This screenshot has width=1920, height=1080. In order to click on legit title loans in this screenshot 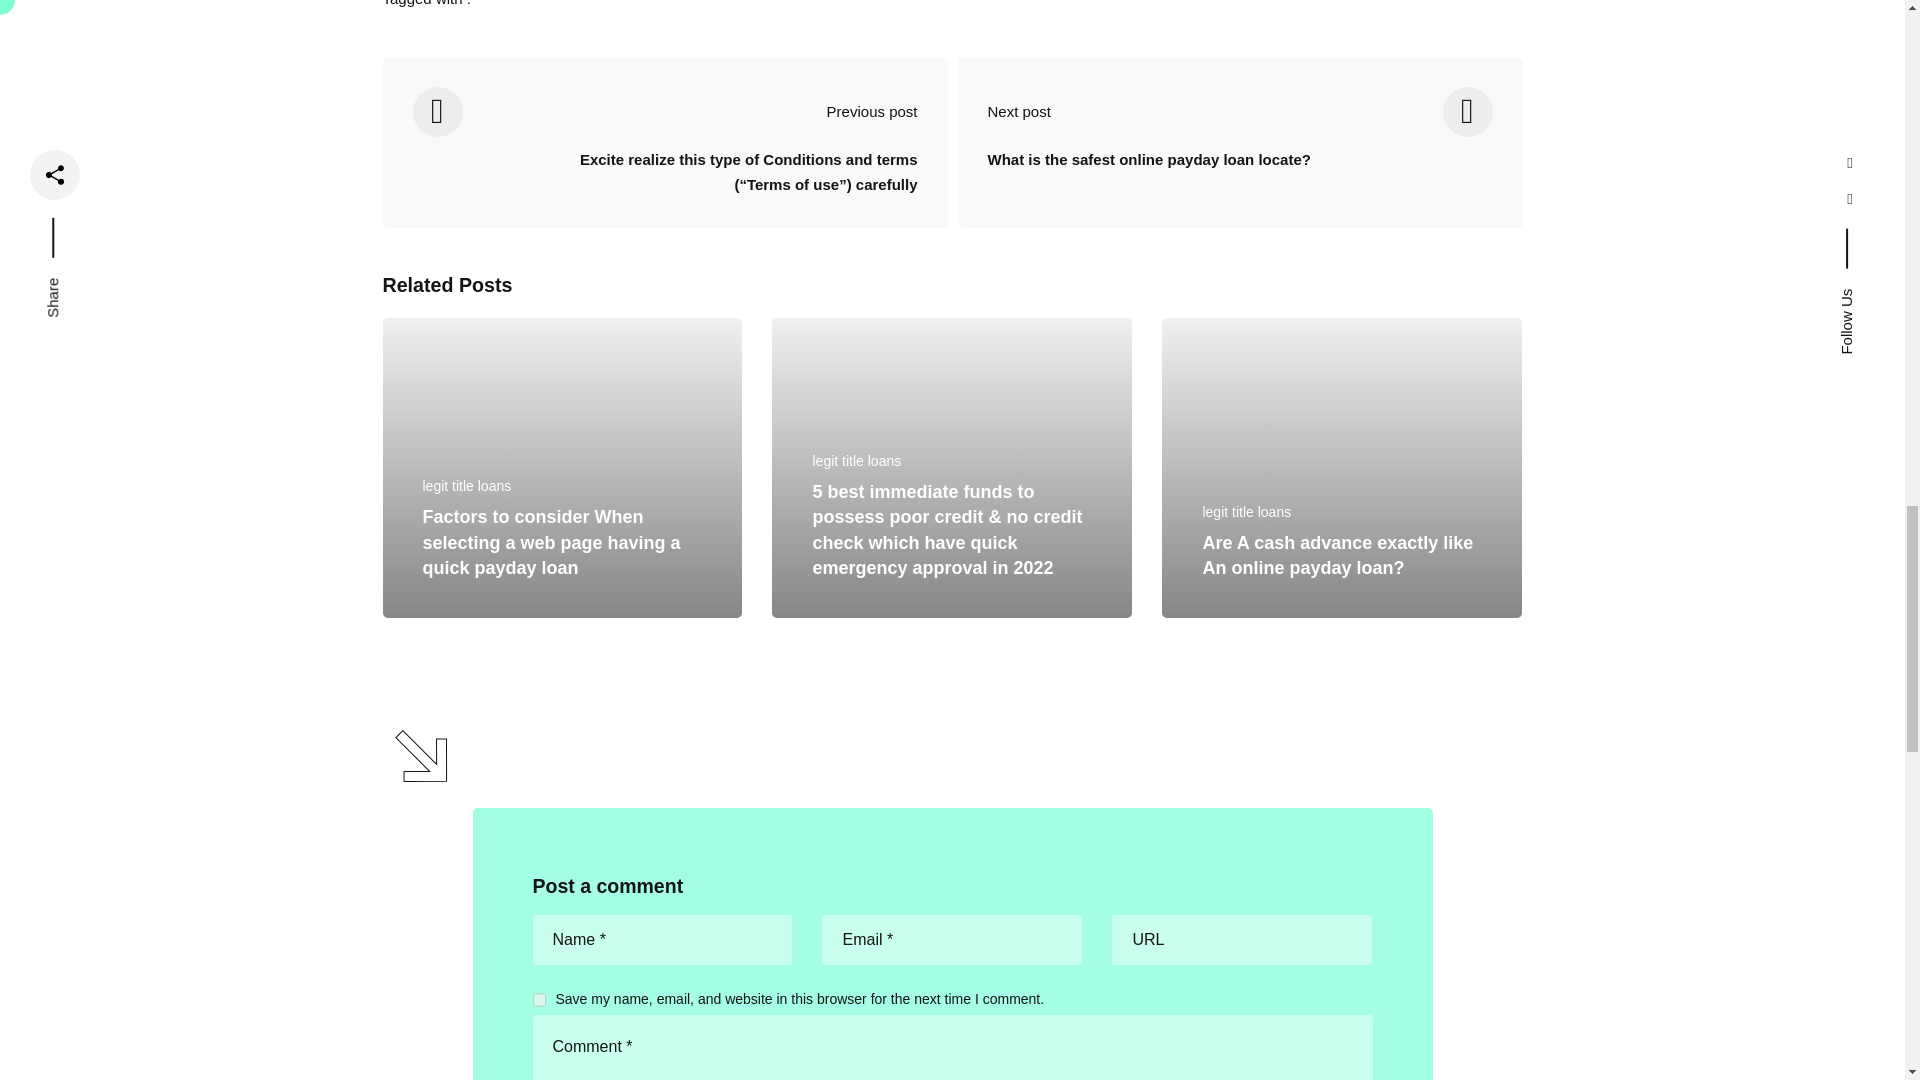, I will do `click(856, 460)`.